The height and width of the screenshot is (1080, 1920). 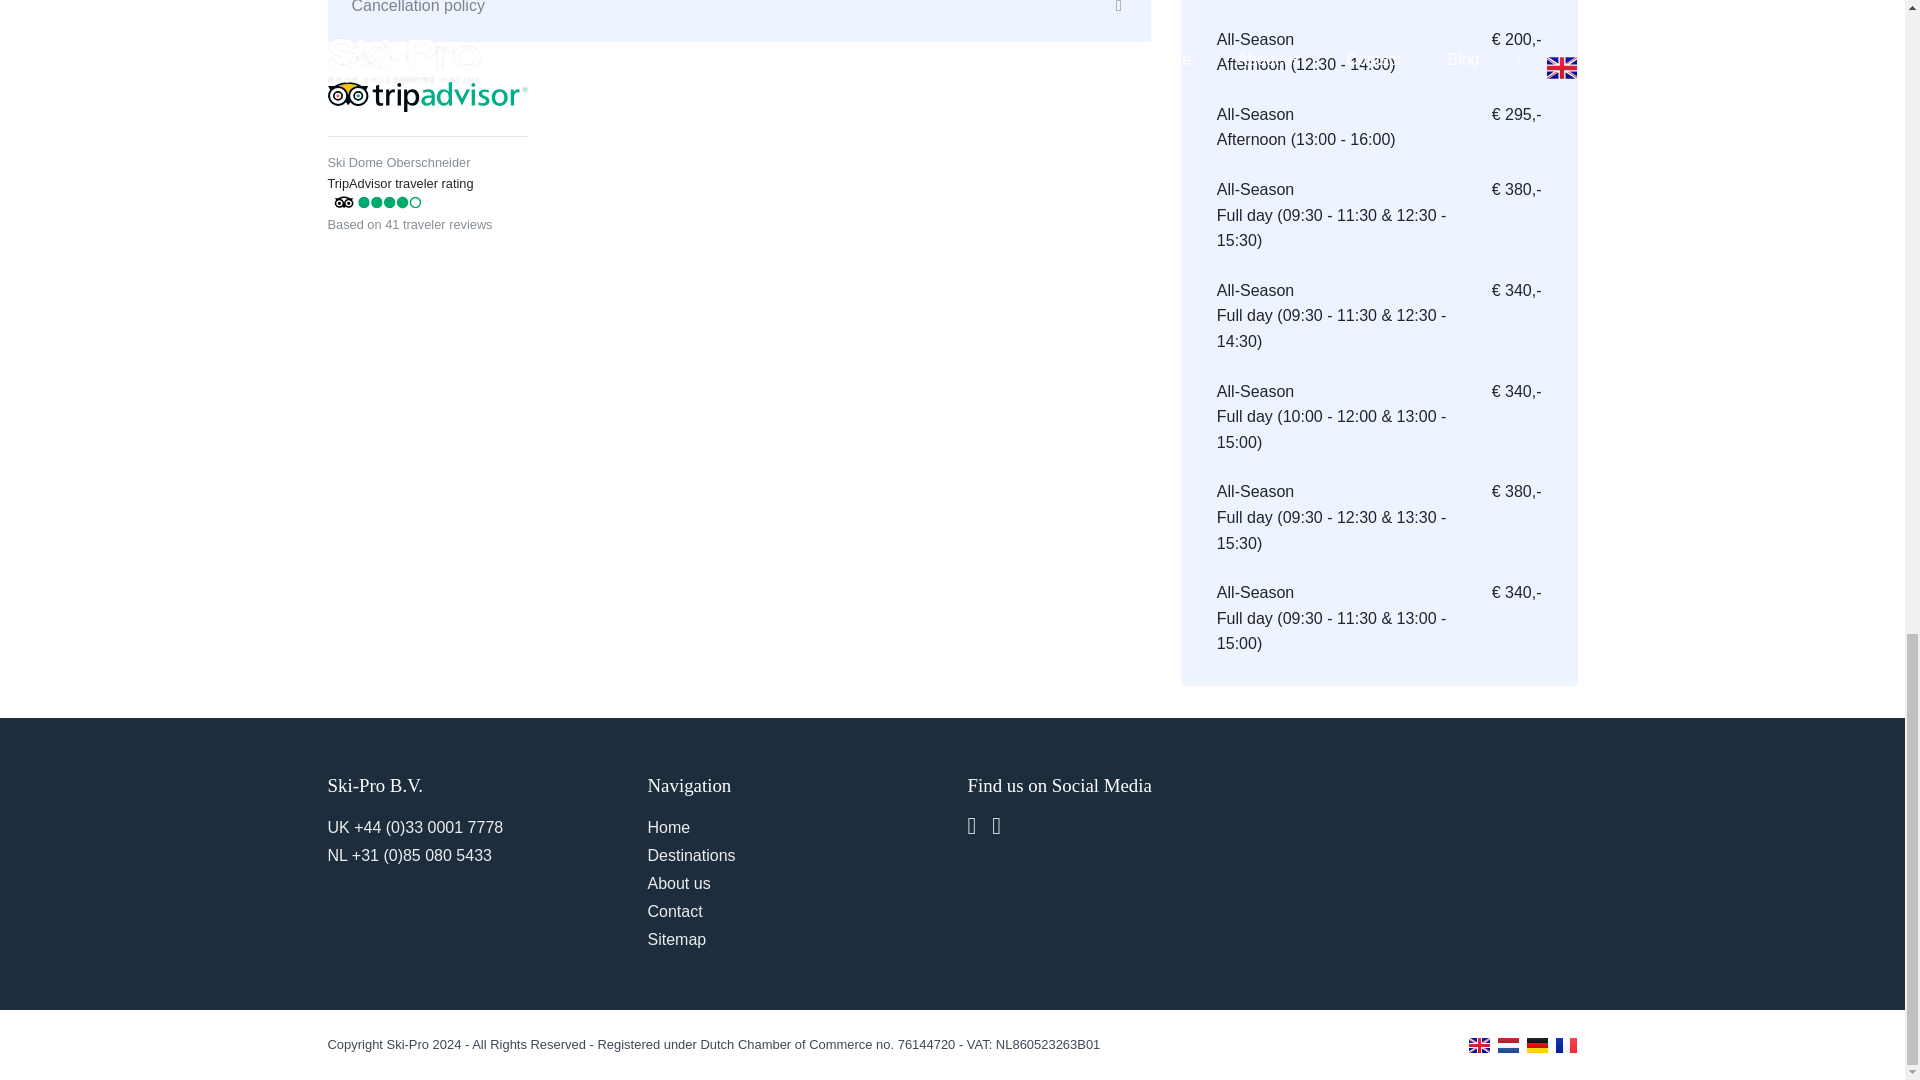 I want to click on Based on 41 traveler reviews, so click(x=410, y=222).